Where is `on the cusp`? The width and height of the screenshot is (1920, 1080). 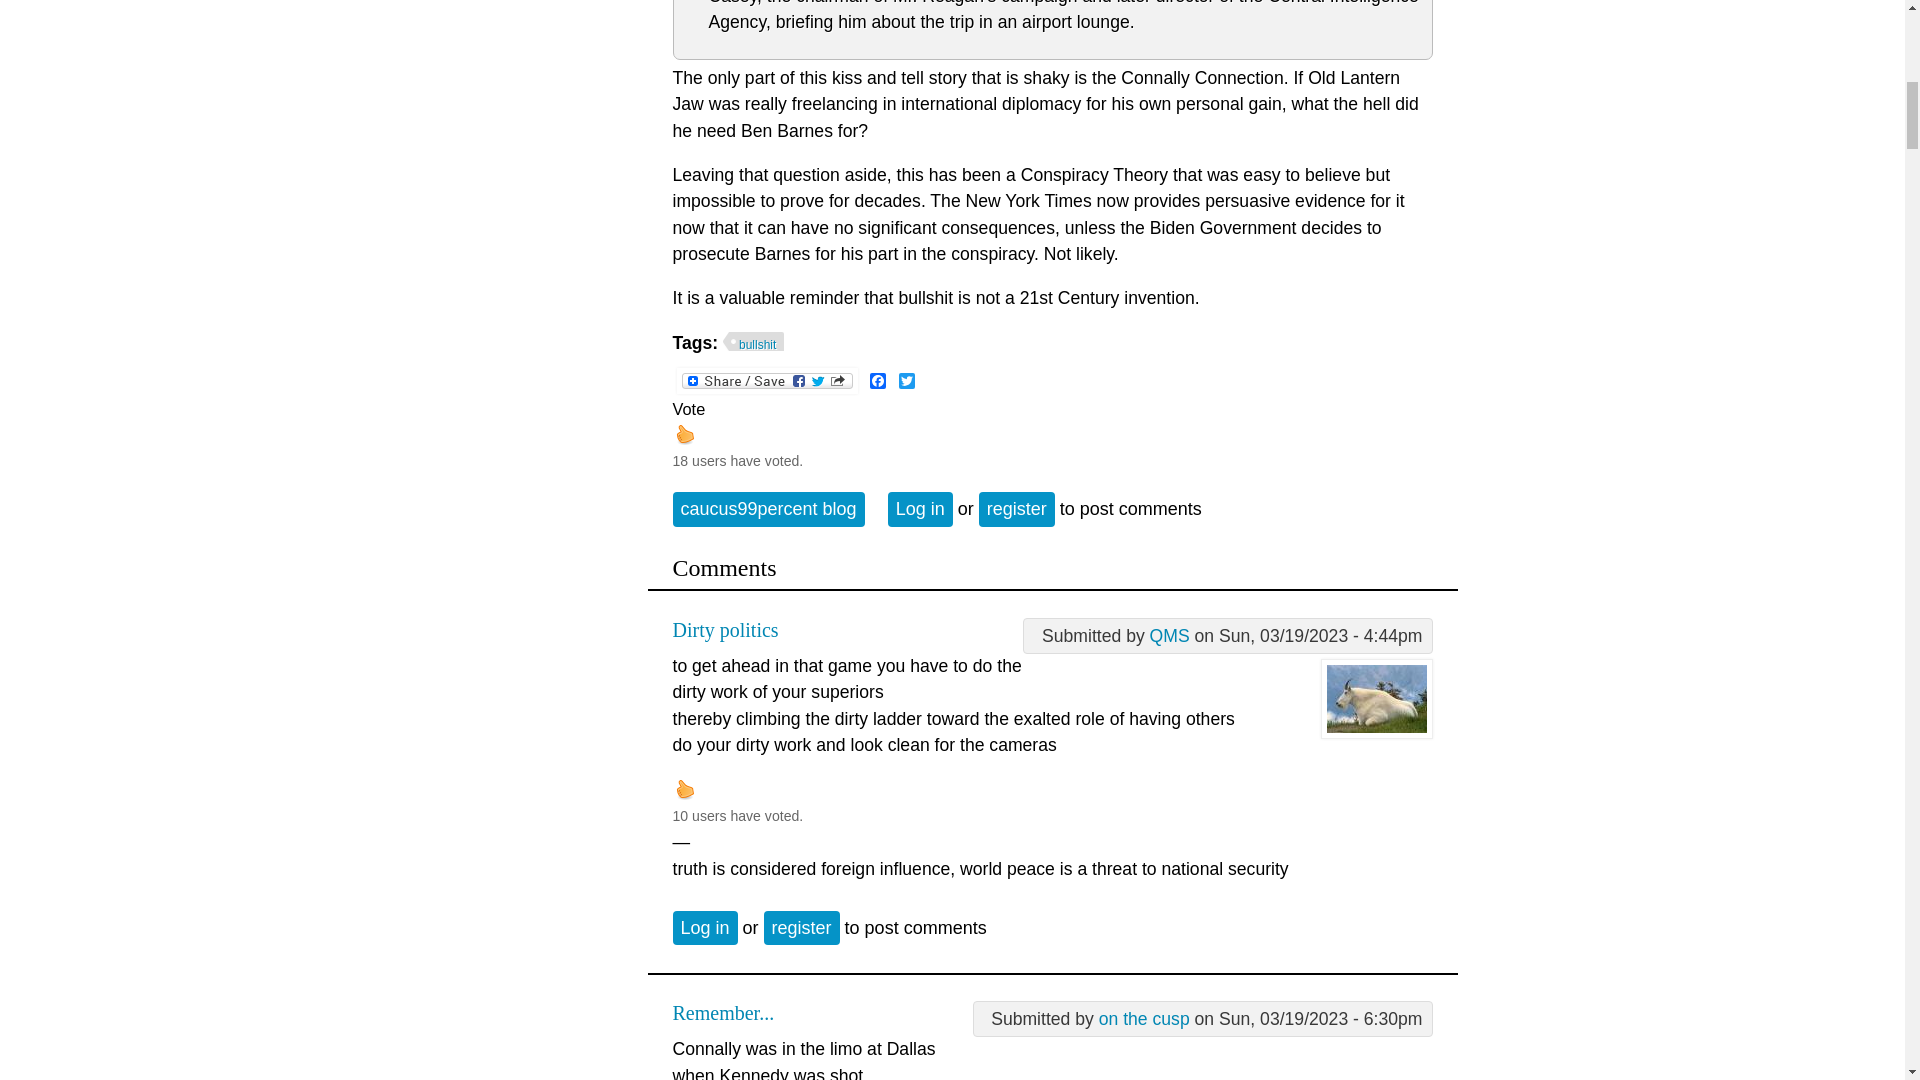
on the cusp is located at coordinates (1144, 1018).